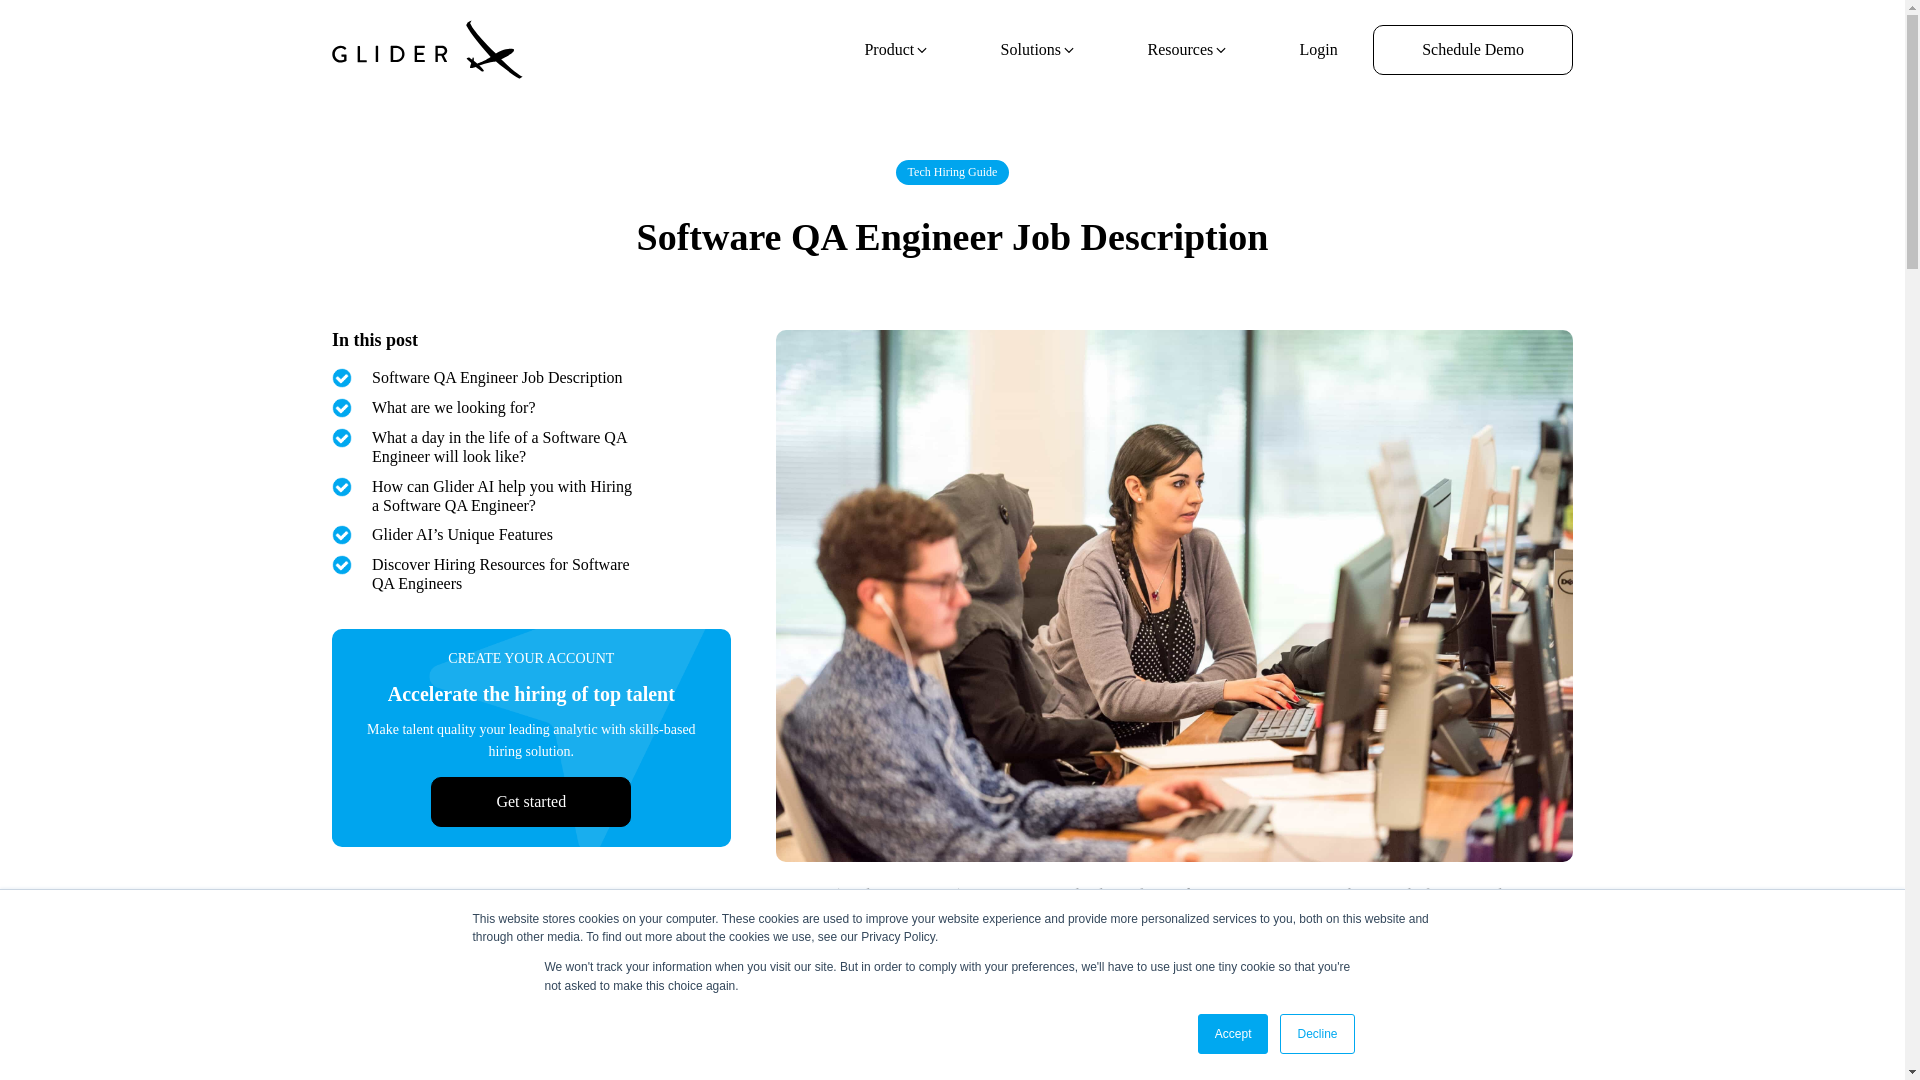 The image size is (1920, 1080). What do you see at coordinates (1316, 1034) in the screenshot?
I see `Decline` at bounding box center [1316, 1034].